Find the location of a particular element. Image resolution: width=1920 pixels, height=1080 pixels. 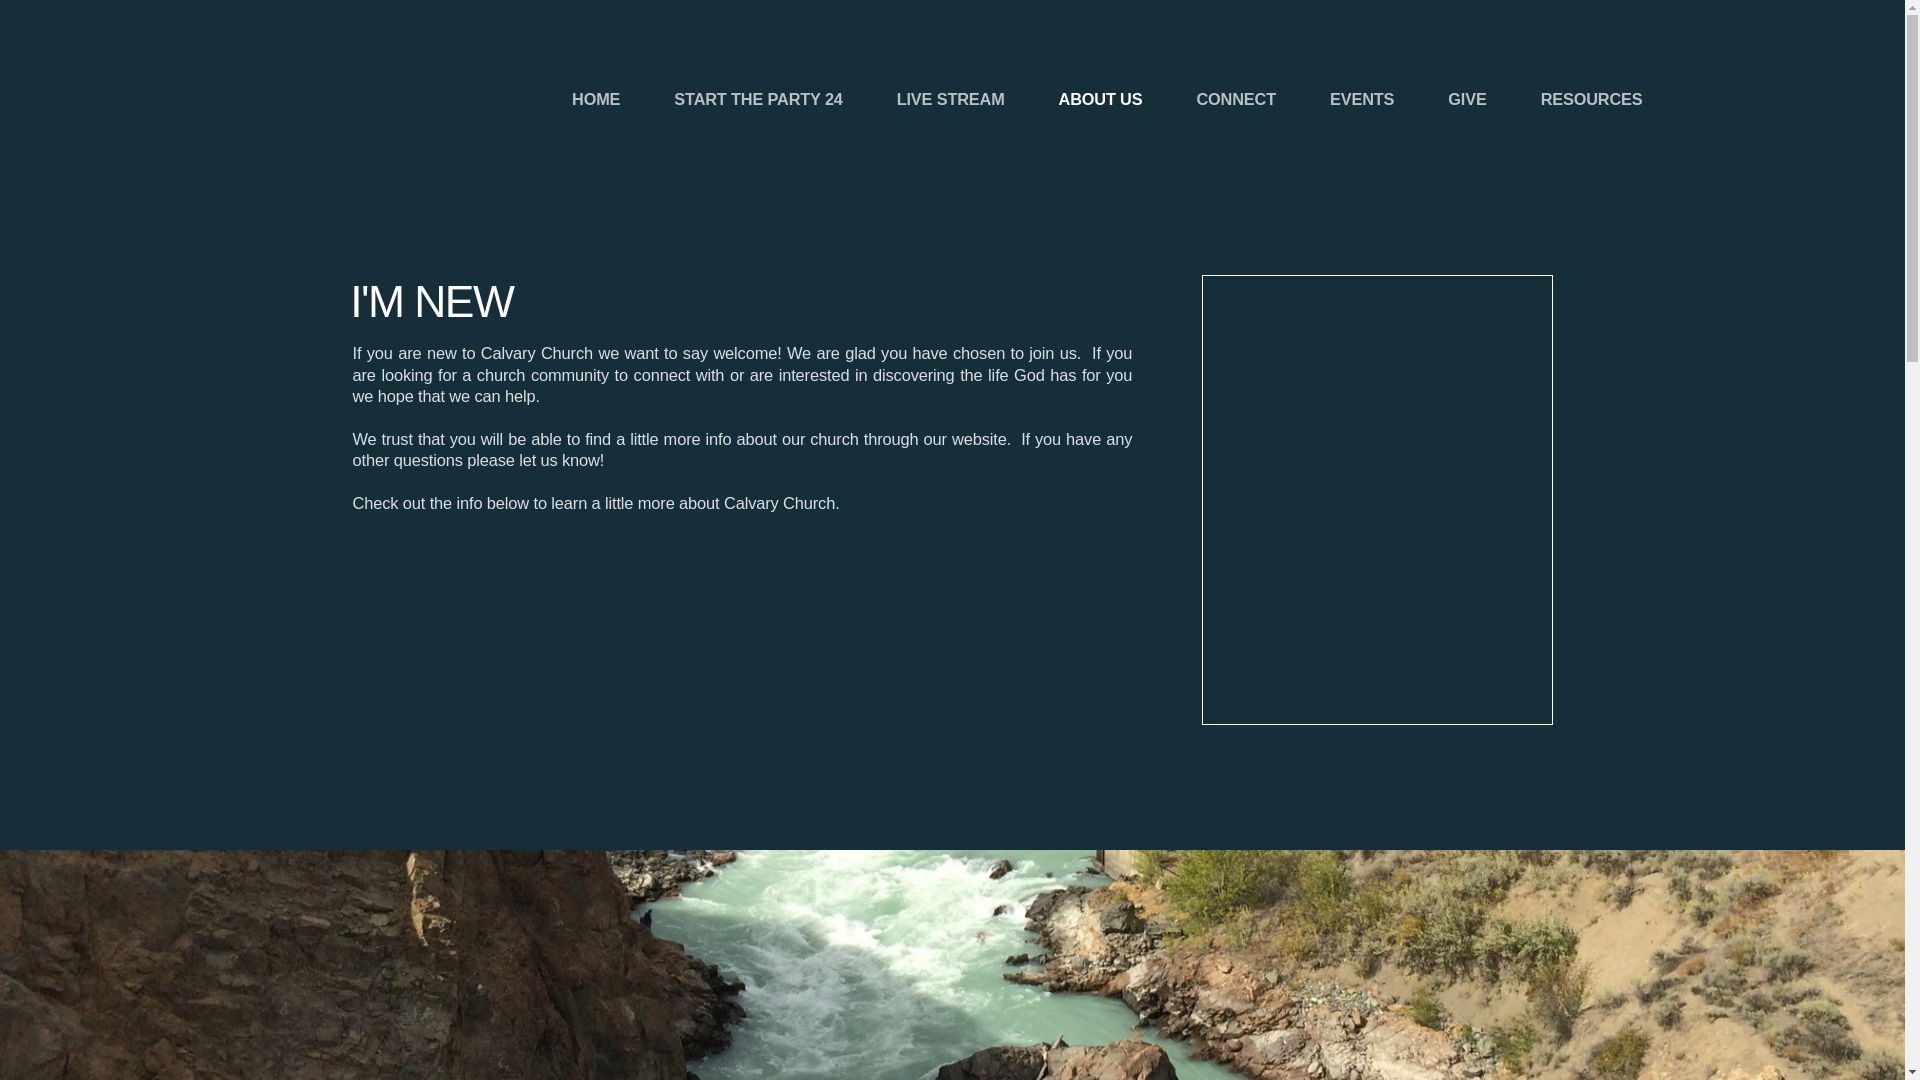

LIVE STREAM is located at coordinates (950, 99).